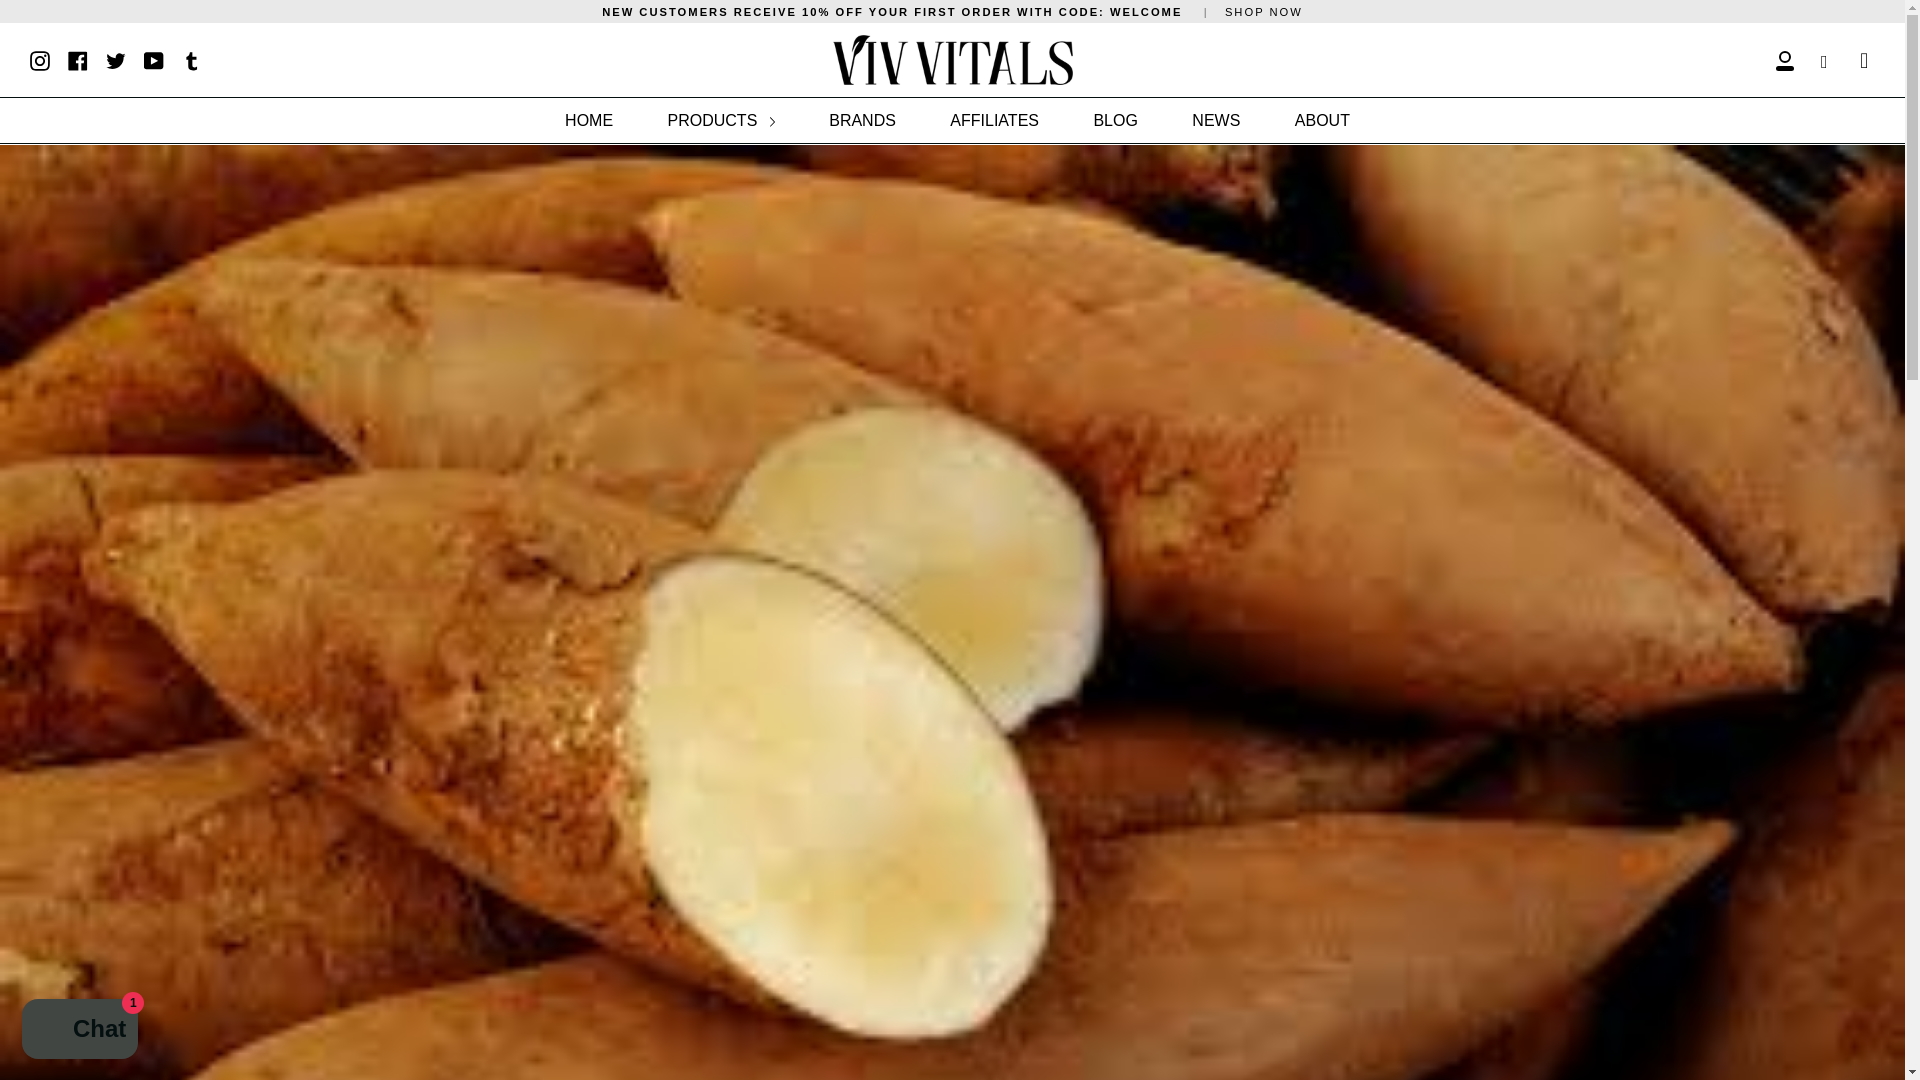 Image resolution: width=1920 pixels, height=1080 pixels. Describe the element at coordinates (154, 58) in the screenshot. I see `VIV Vitals on YouTube` at that location.